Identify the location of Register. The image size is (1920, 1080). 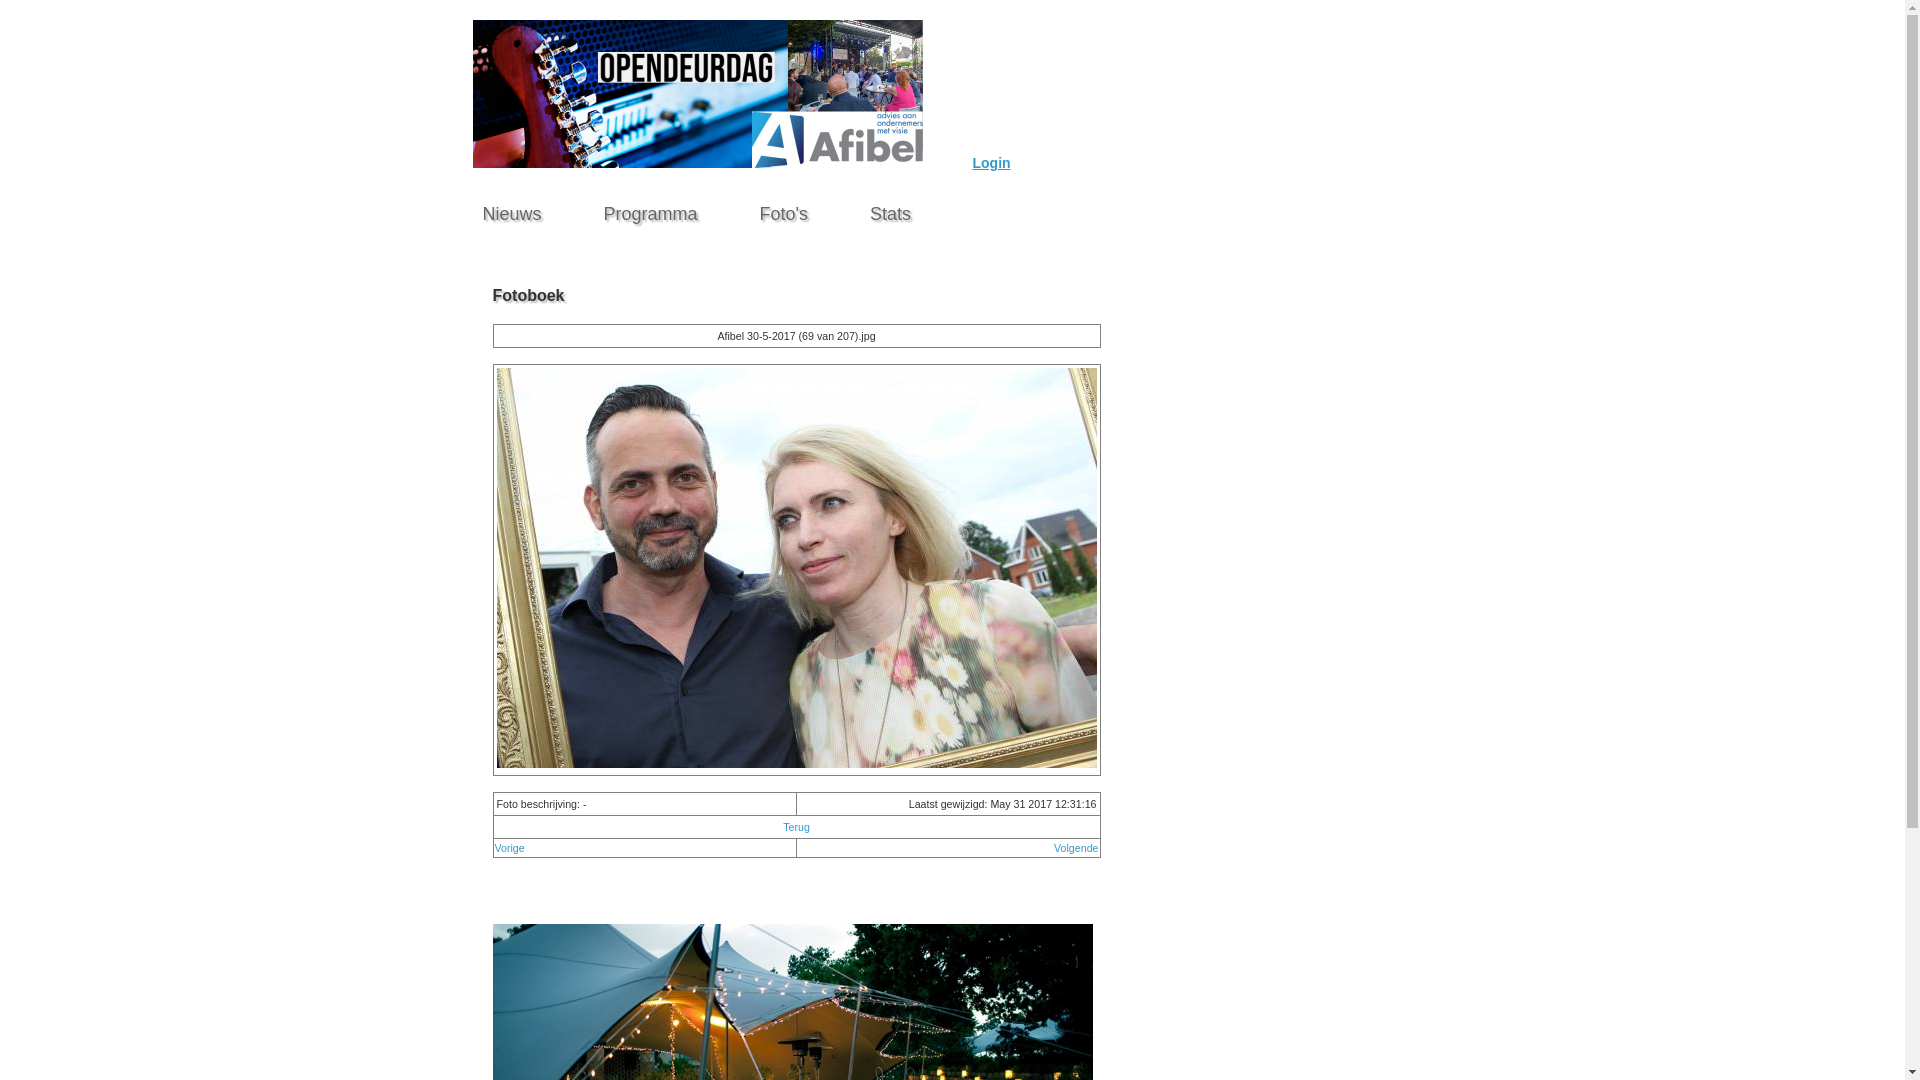
(1102, 161).